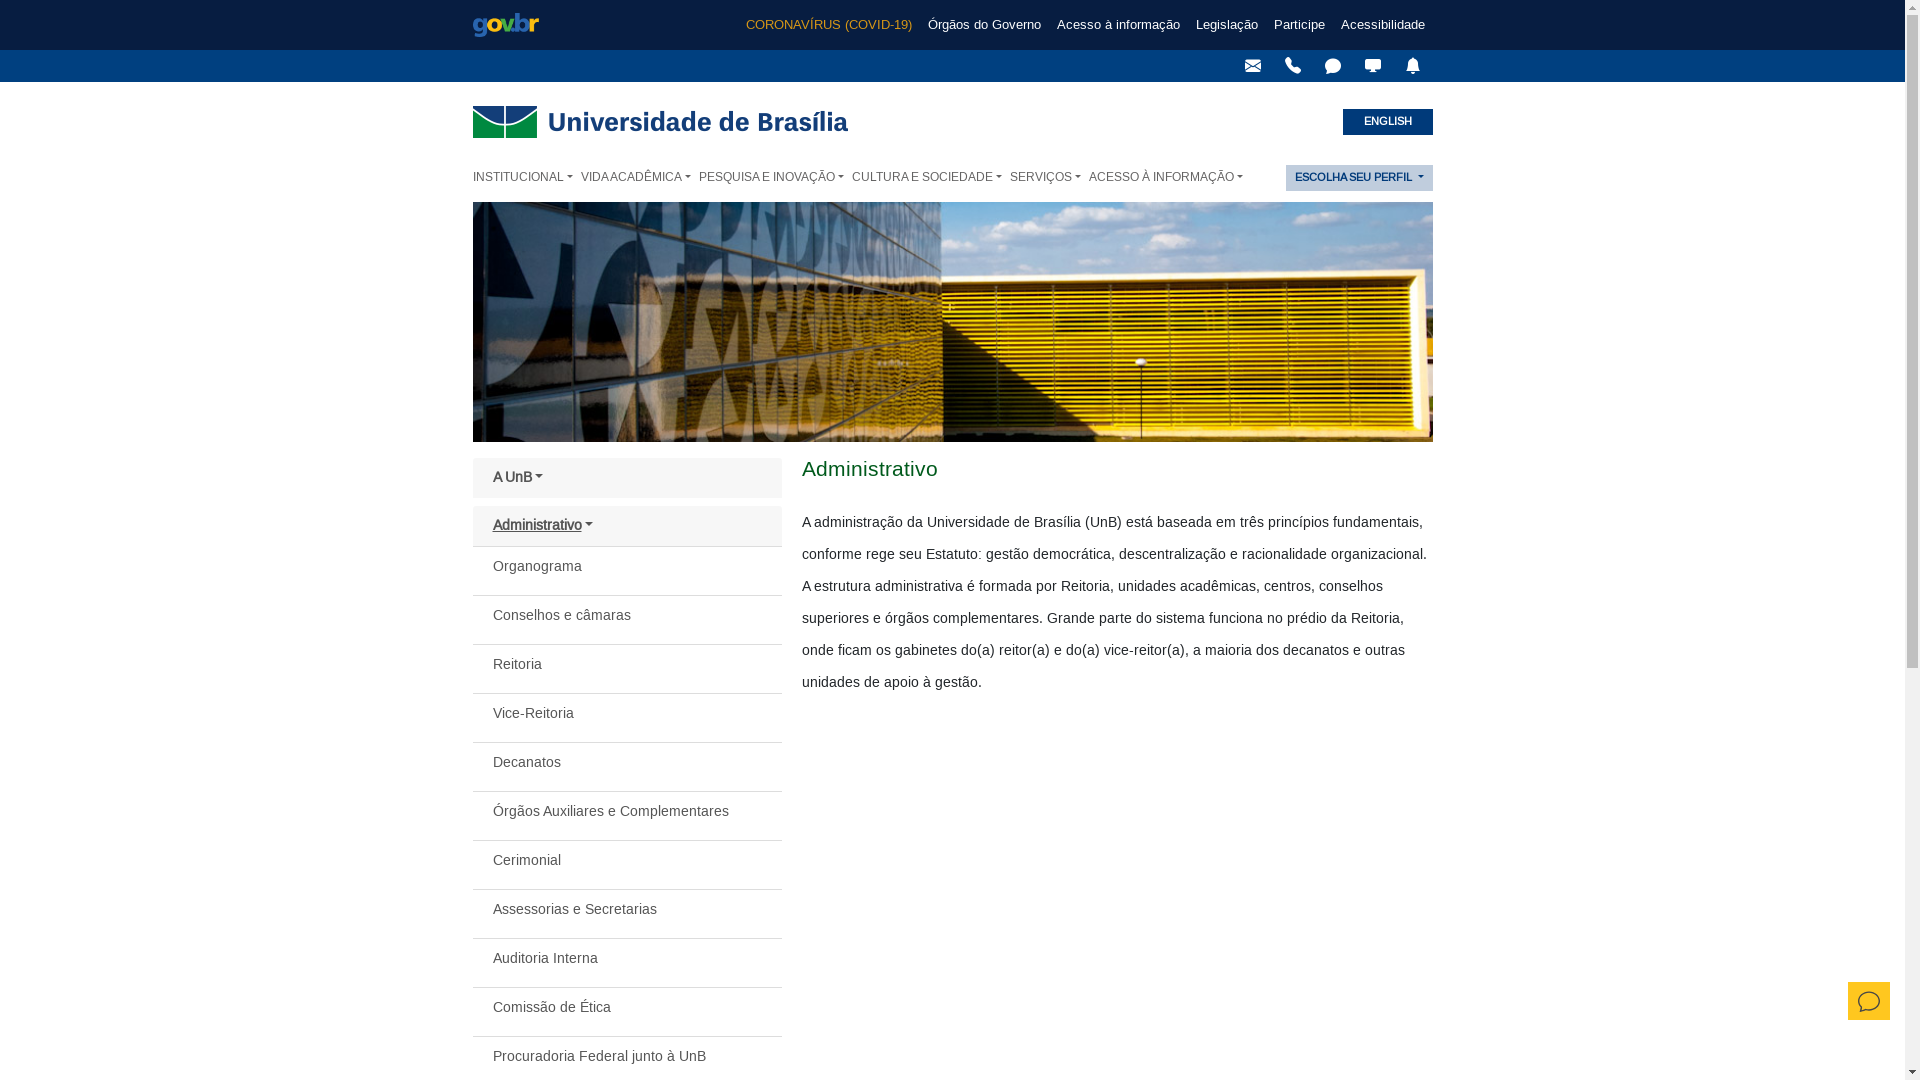 Image resolution: width=1920 pixels, height=1080 pixels. What do you see at coordinates (627, 526) in the screenshot?
I see `Administrativo` at bounding box center [627, 526].